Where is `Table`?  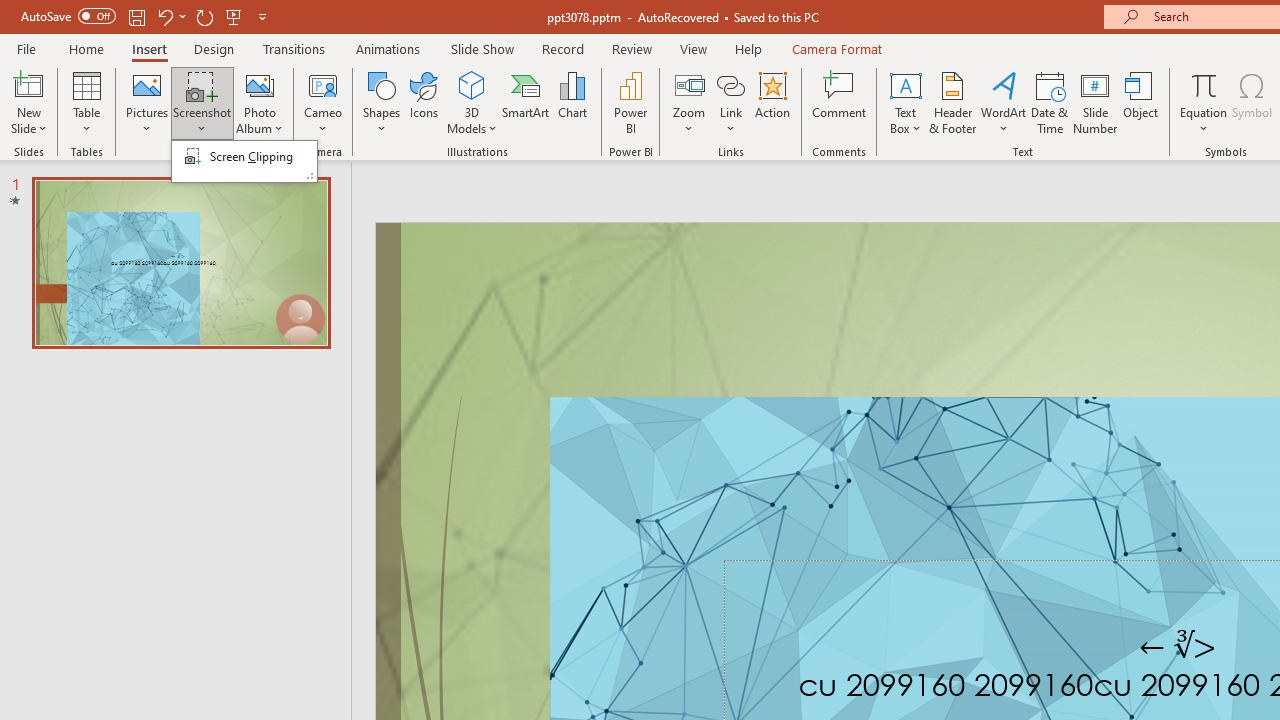
Table is located at coordinates (86, 102).